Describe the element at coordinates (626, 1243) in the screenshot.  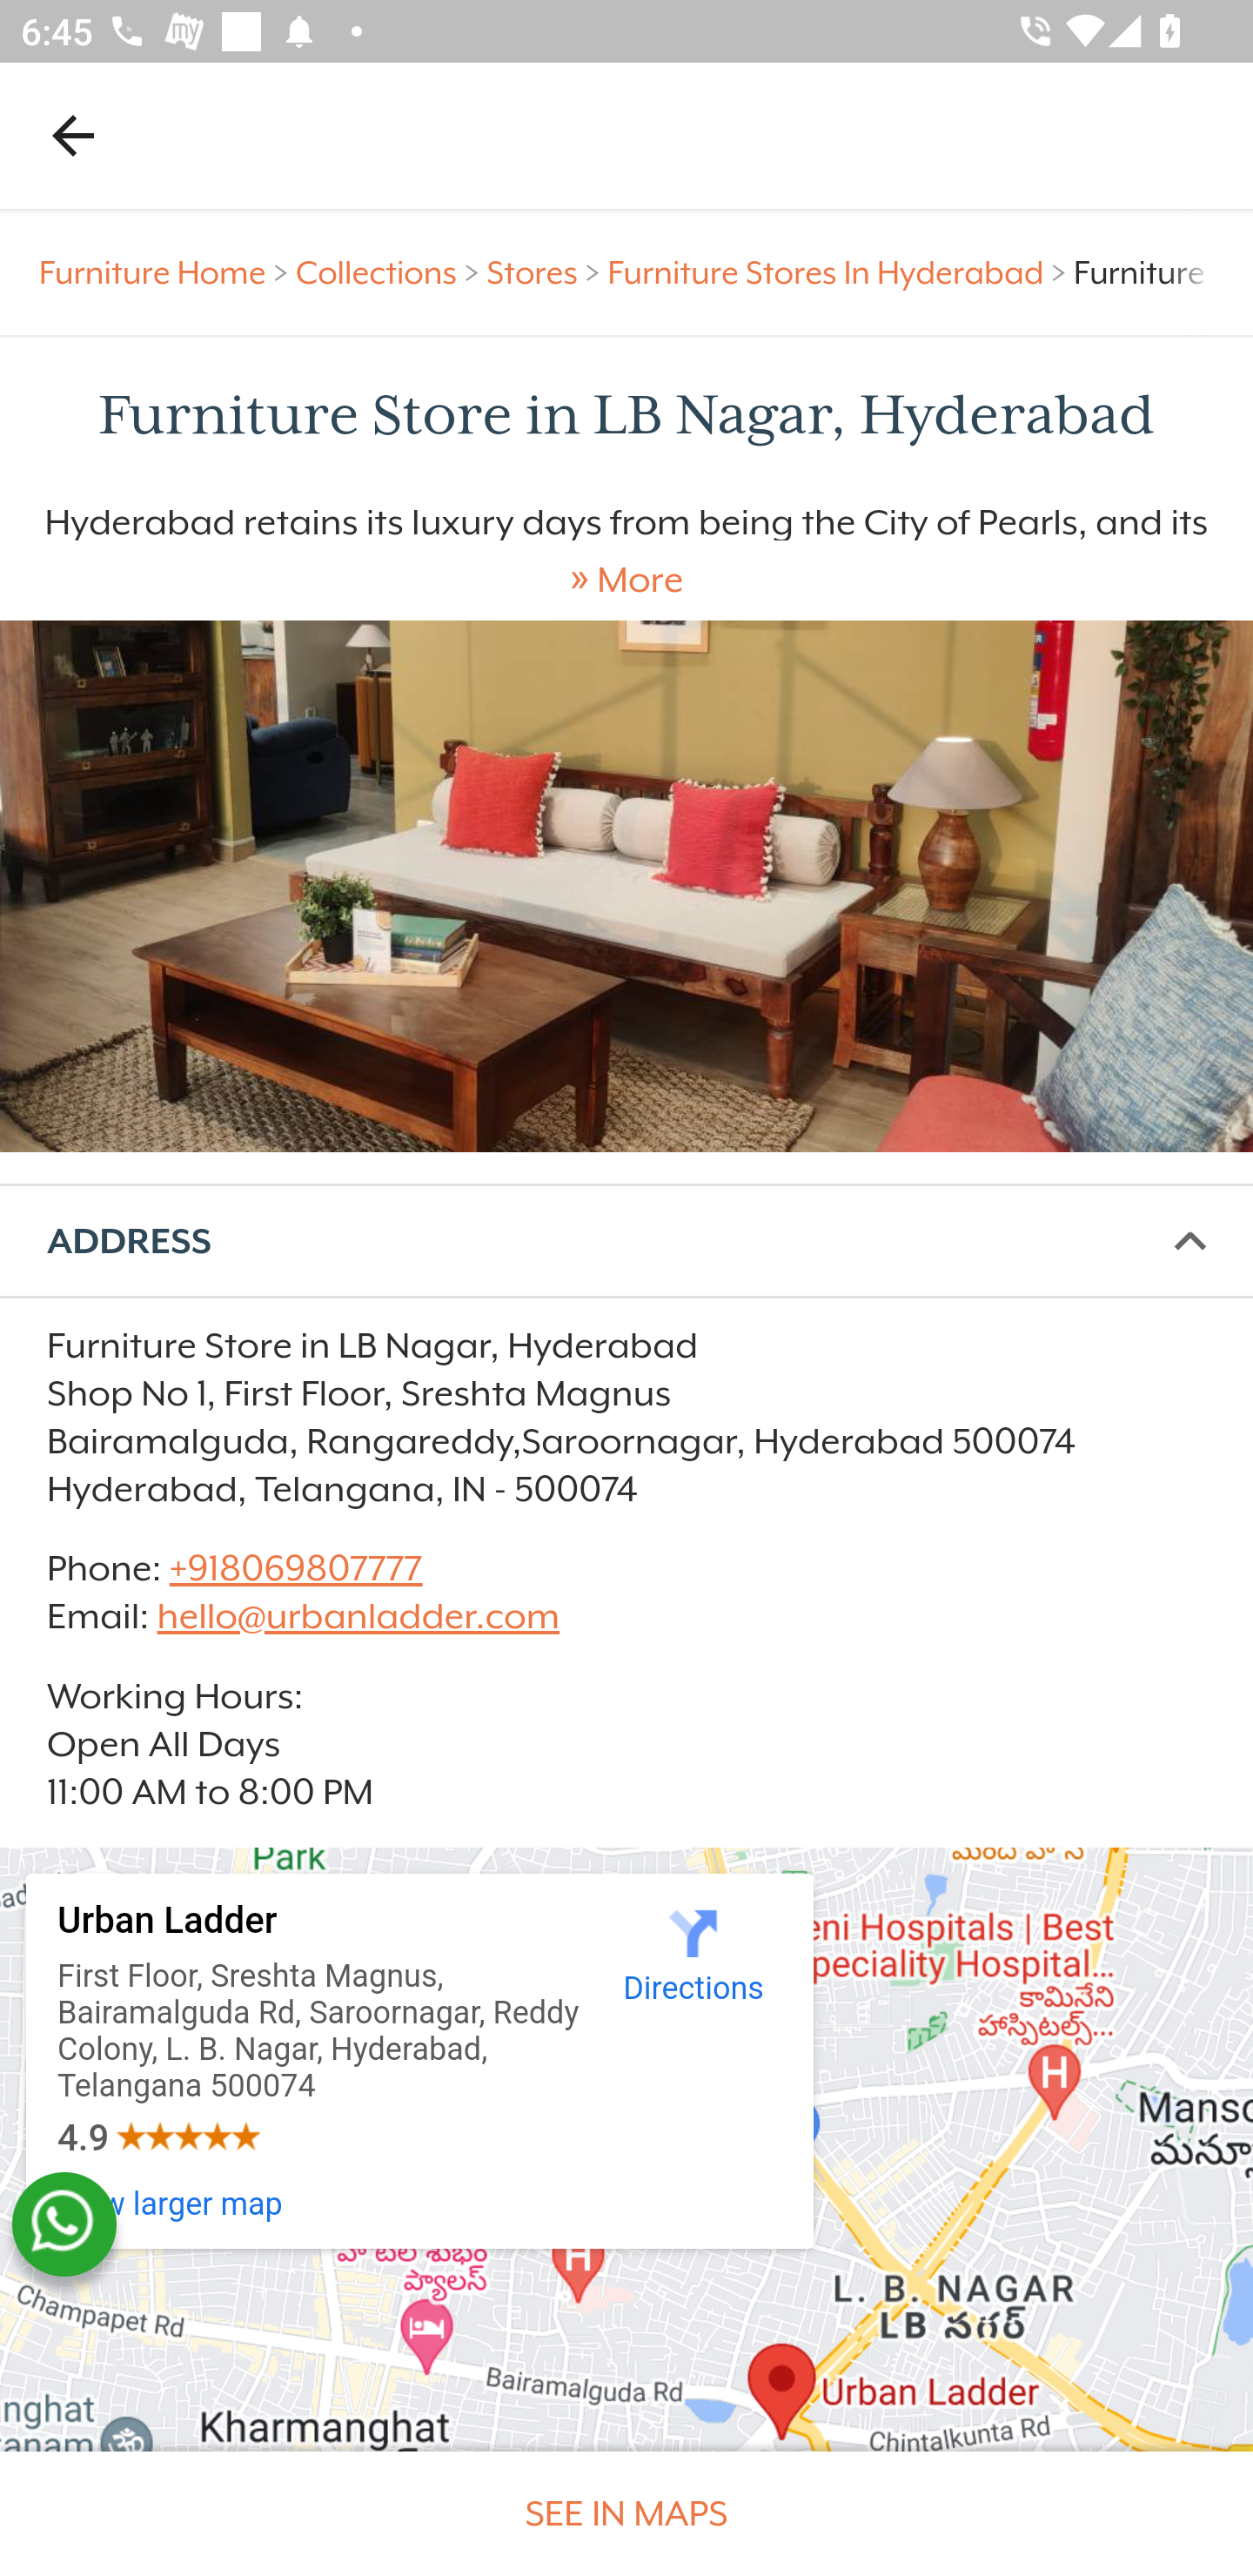
I see `ADDRESS` at that location.